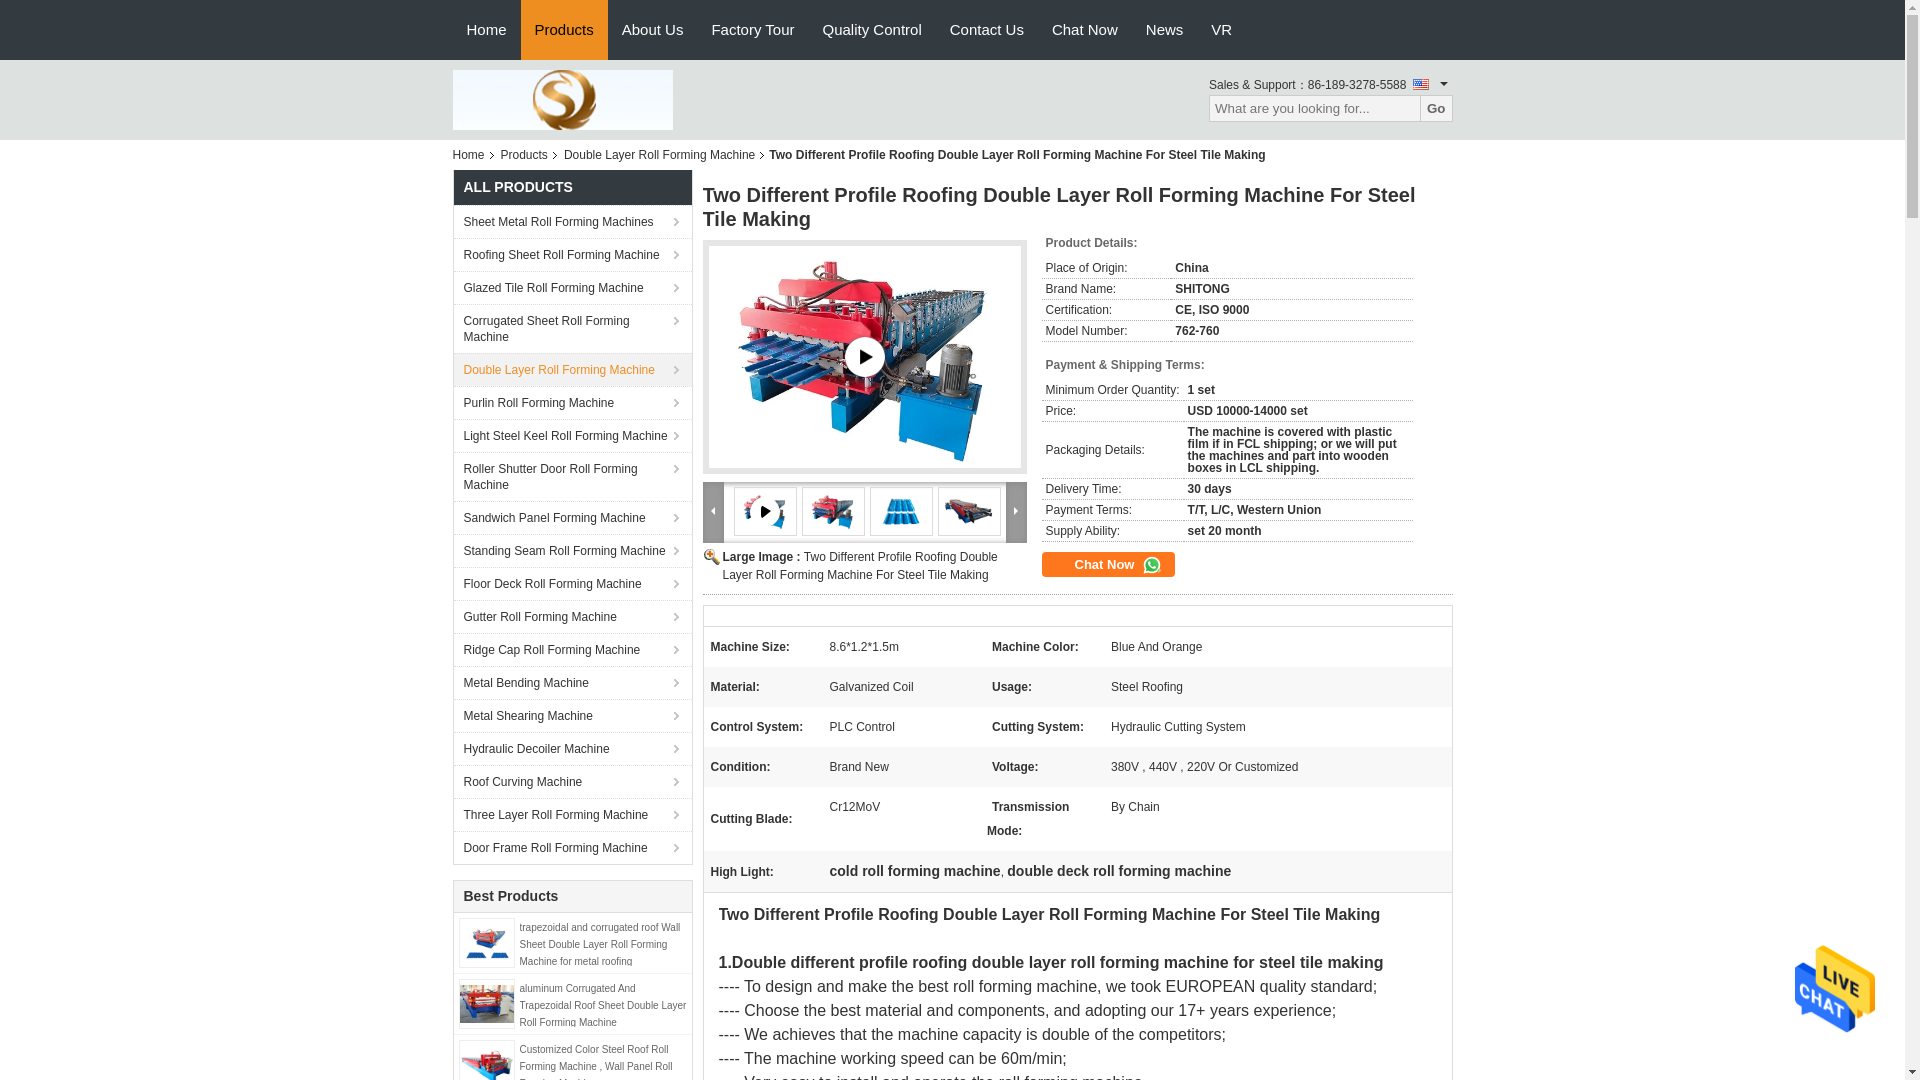 The image size is (1920, 1080). I want to click on About Us, so click(653, 30).